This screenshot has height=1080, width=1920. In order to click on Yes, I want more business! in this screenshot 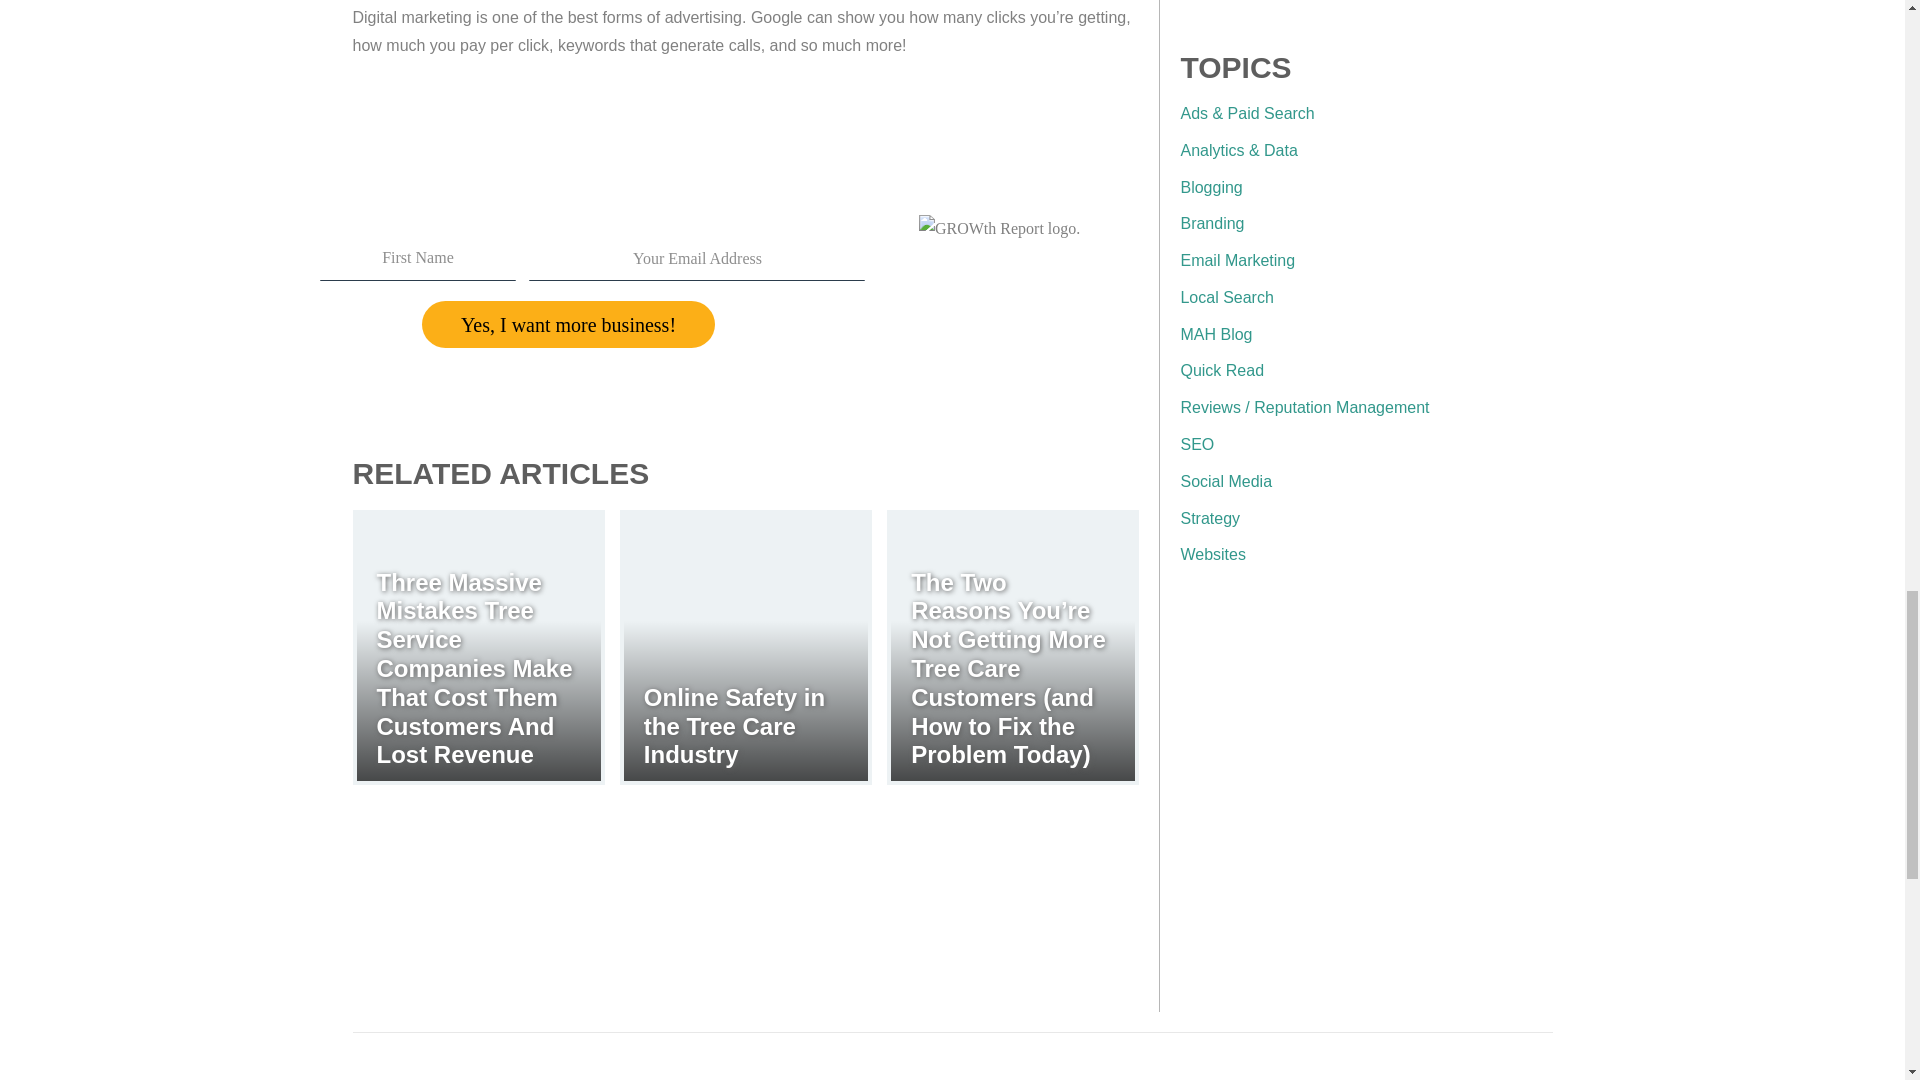, I will do `click(568, 324)`.